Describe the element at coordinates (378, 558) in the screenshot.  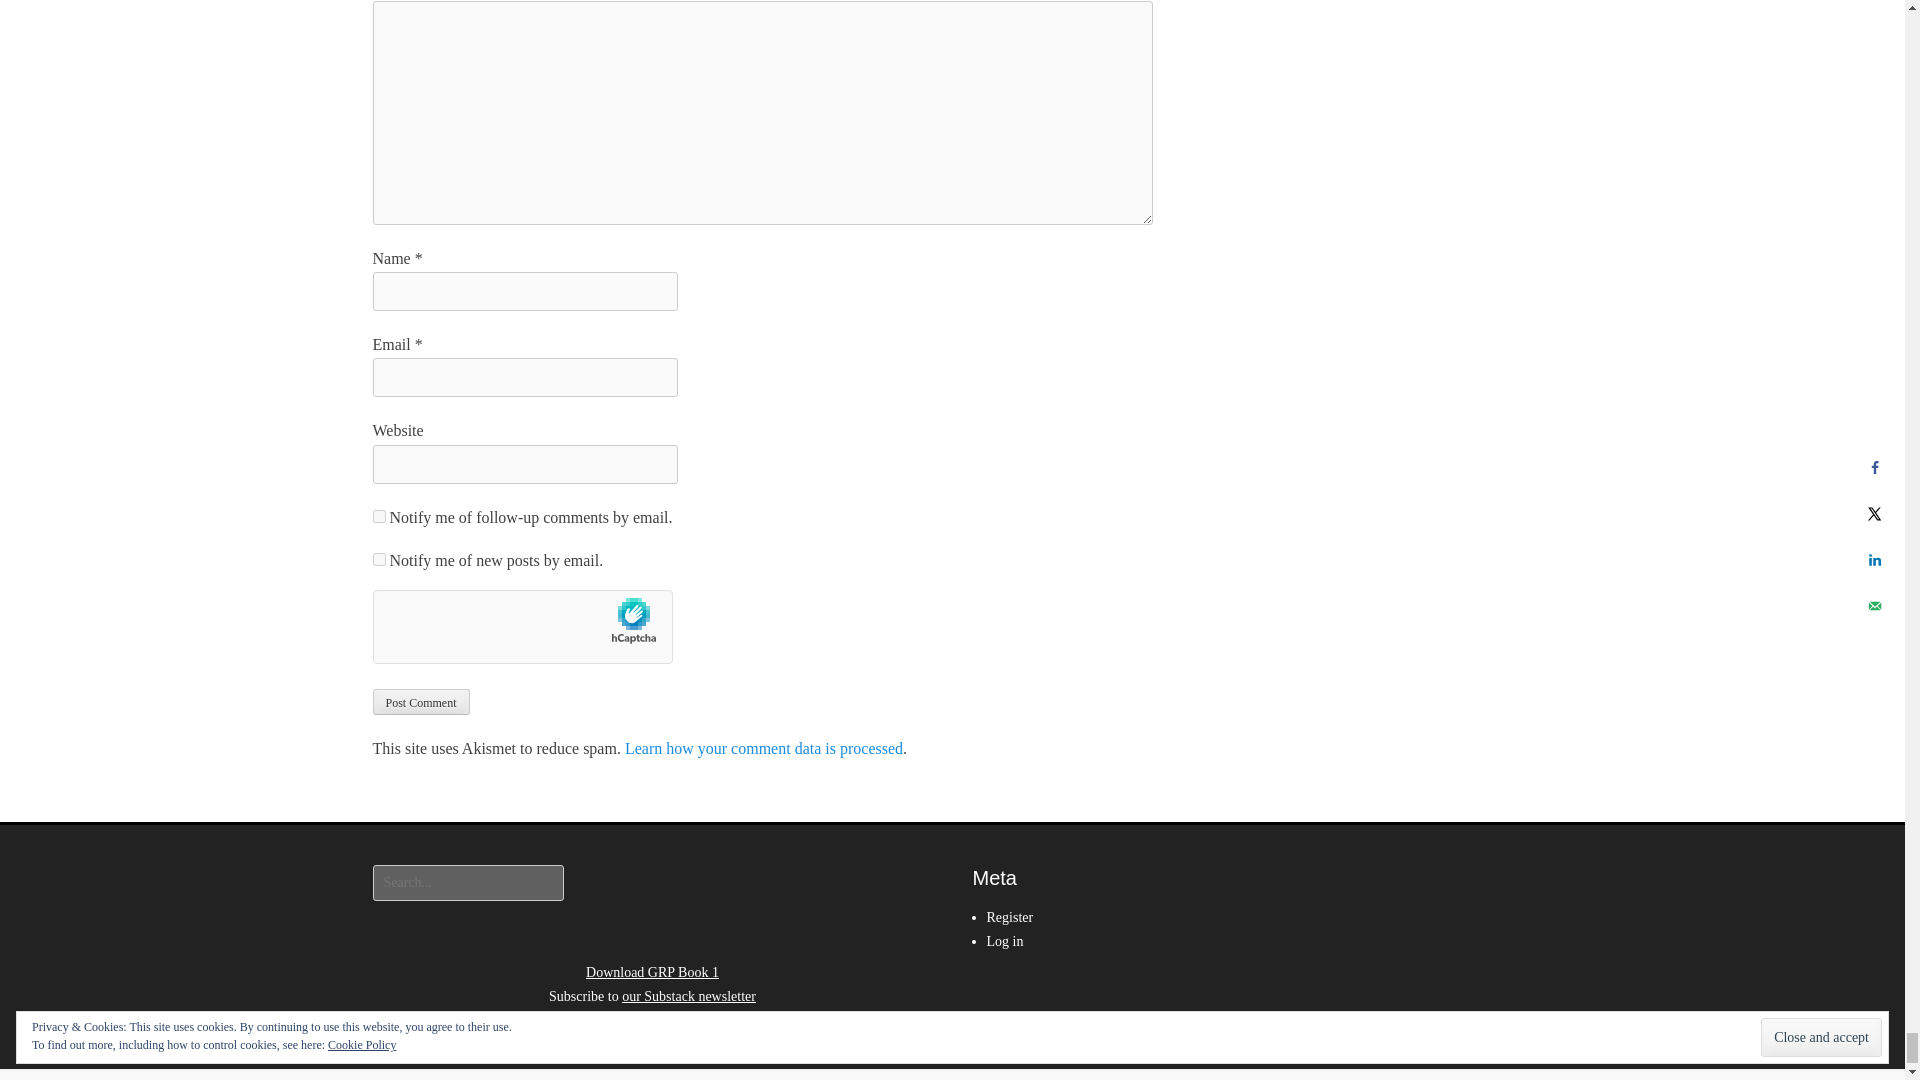
I see `subscribe` at that location.